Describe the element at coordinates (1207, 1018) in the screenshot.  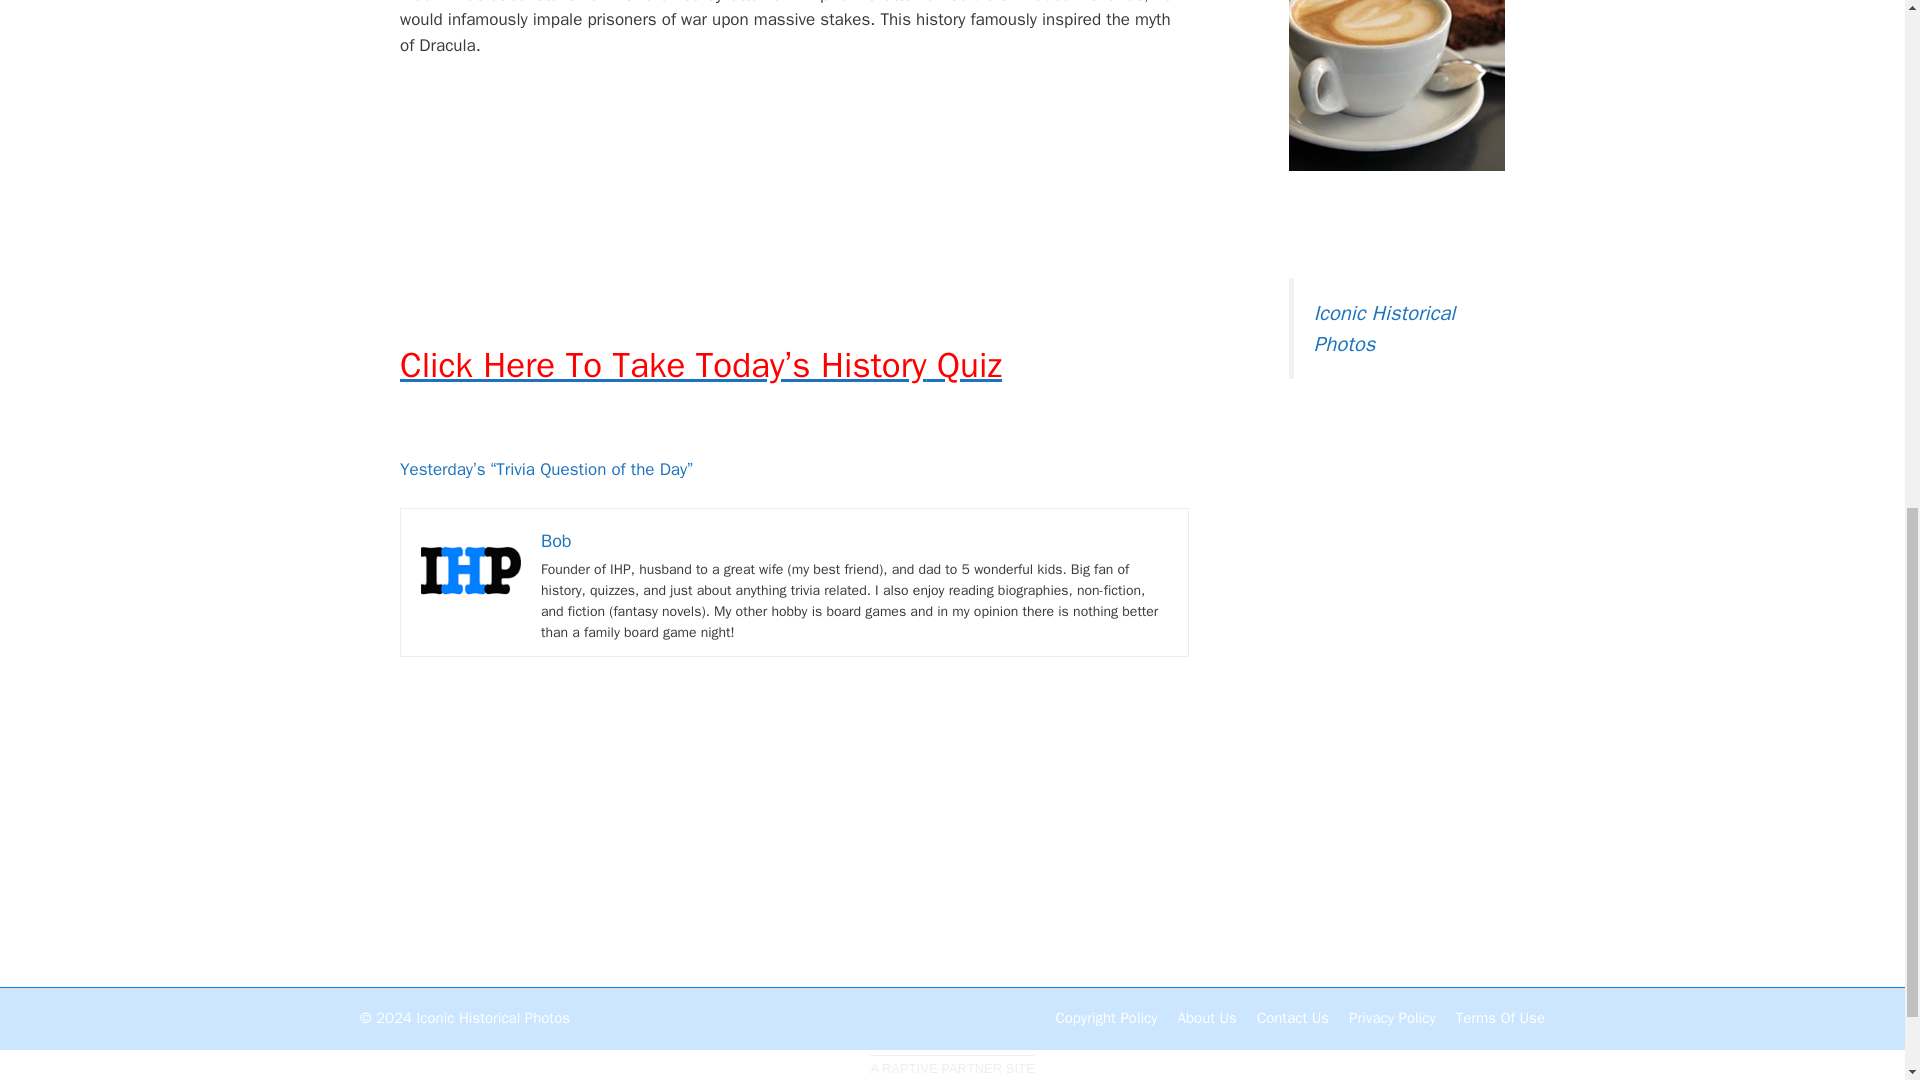
I see `About Us` at that location.